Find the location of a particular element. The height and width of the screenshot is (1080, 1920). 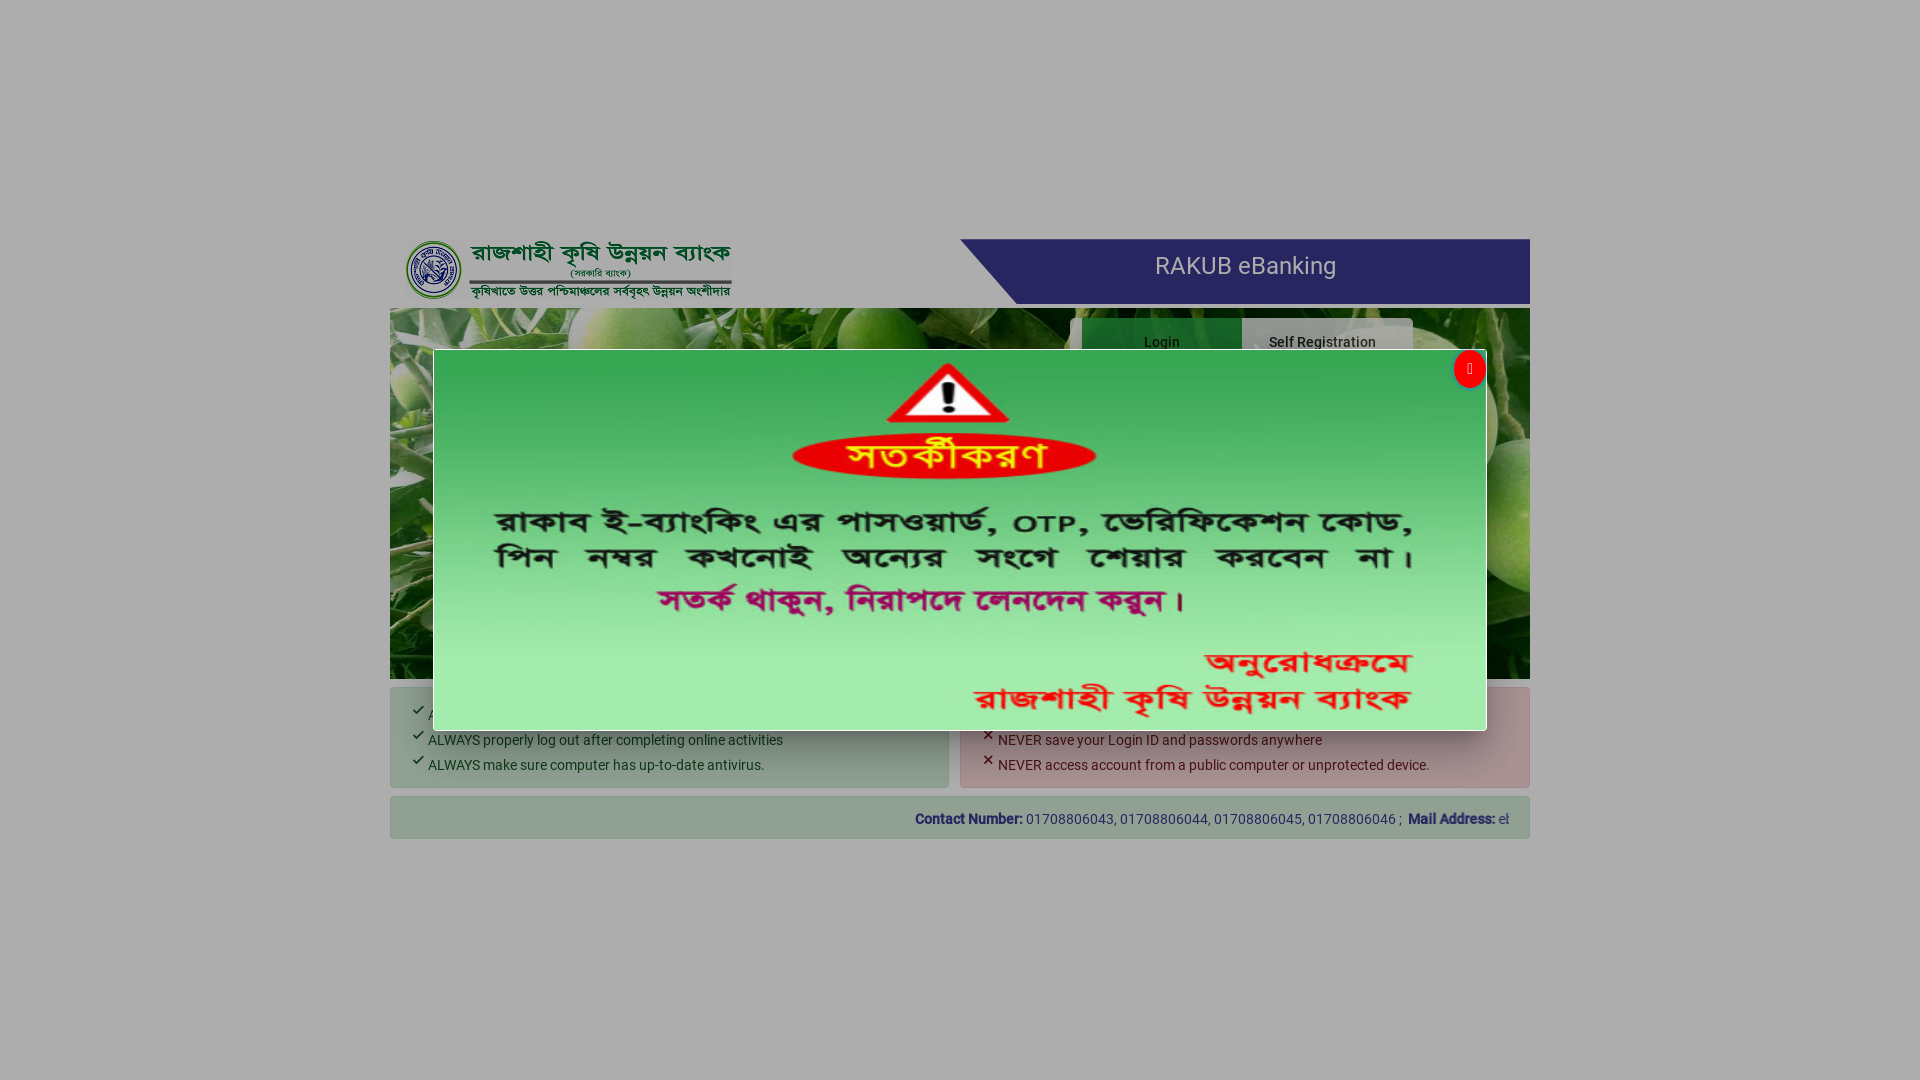

About Us is located at coordinates (1122, 630).